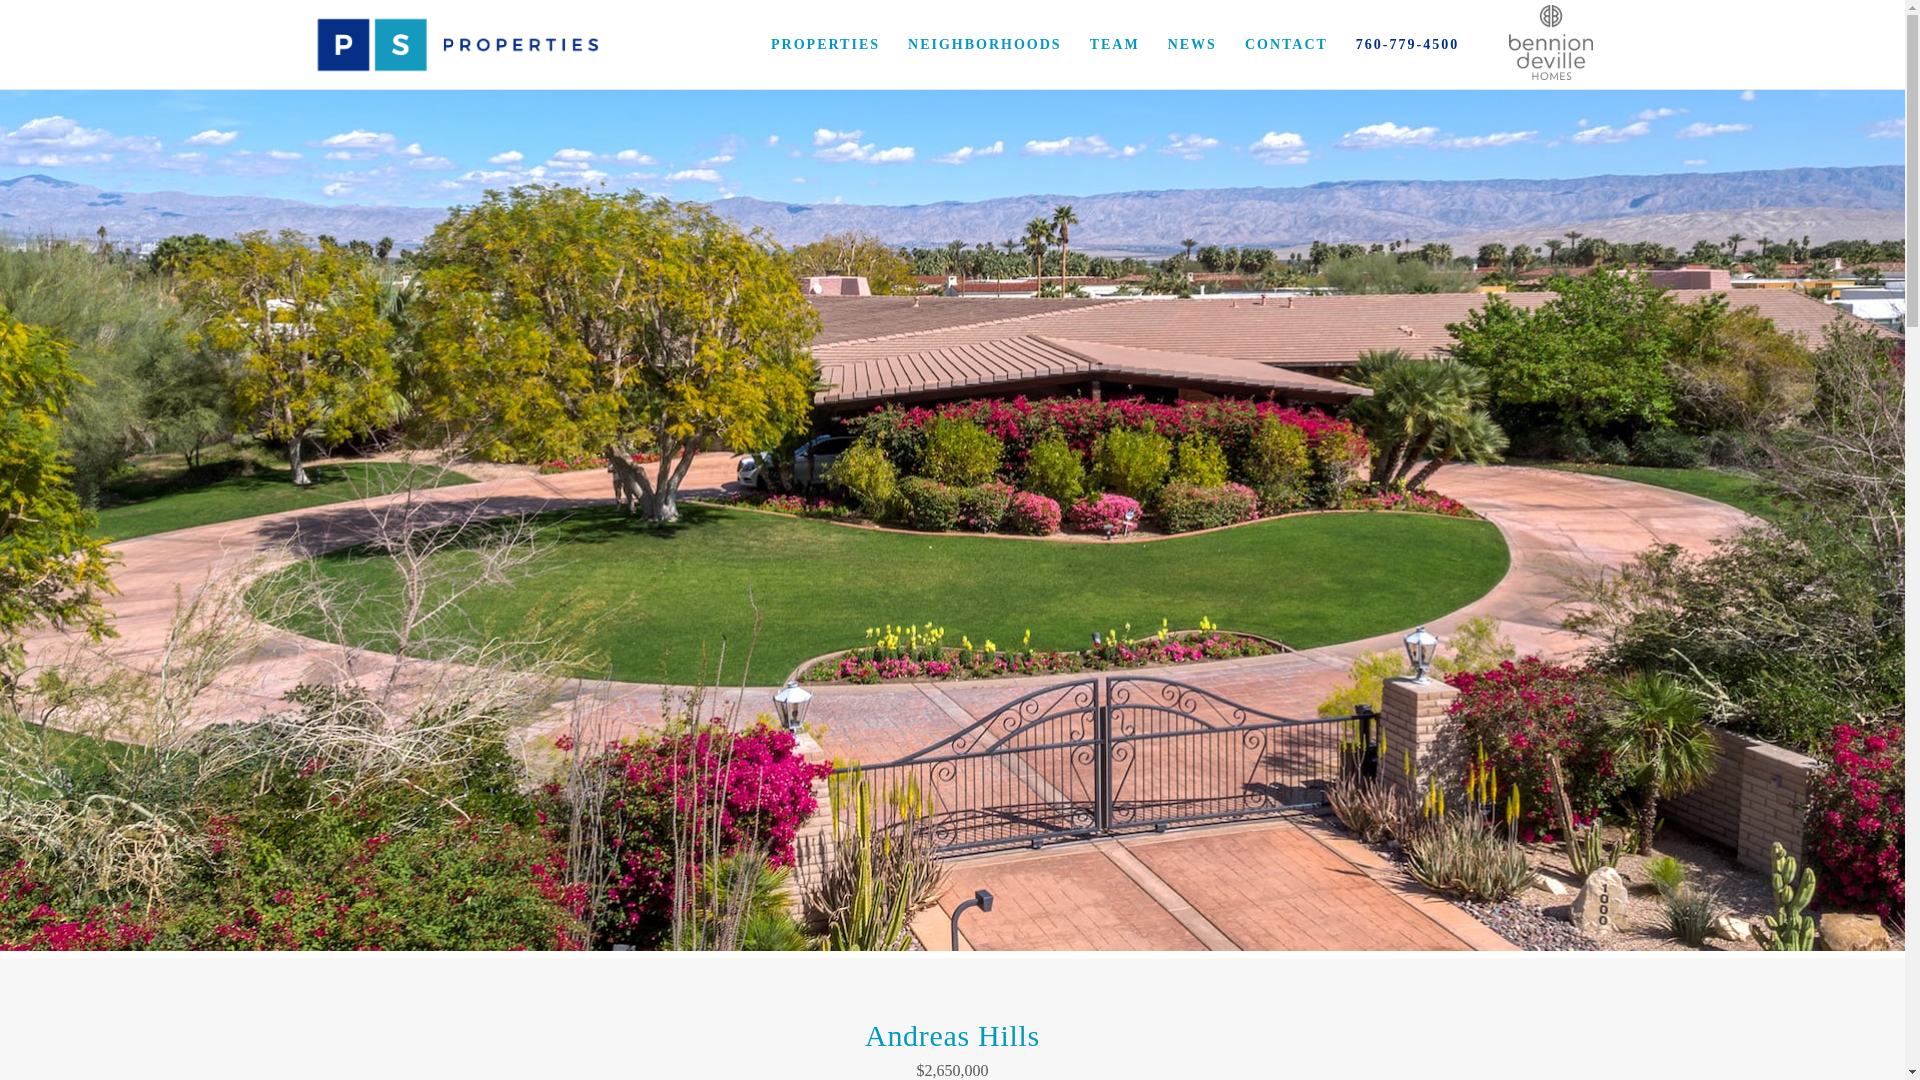 The image size is (1920, 1080). I want to click on NEWS, so click(1178, 44).